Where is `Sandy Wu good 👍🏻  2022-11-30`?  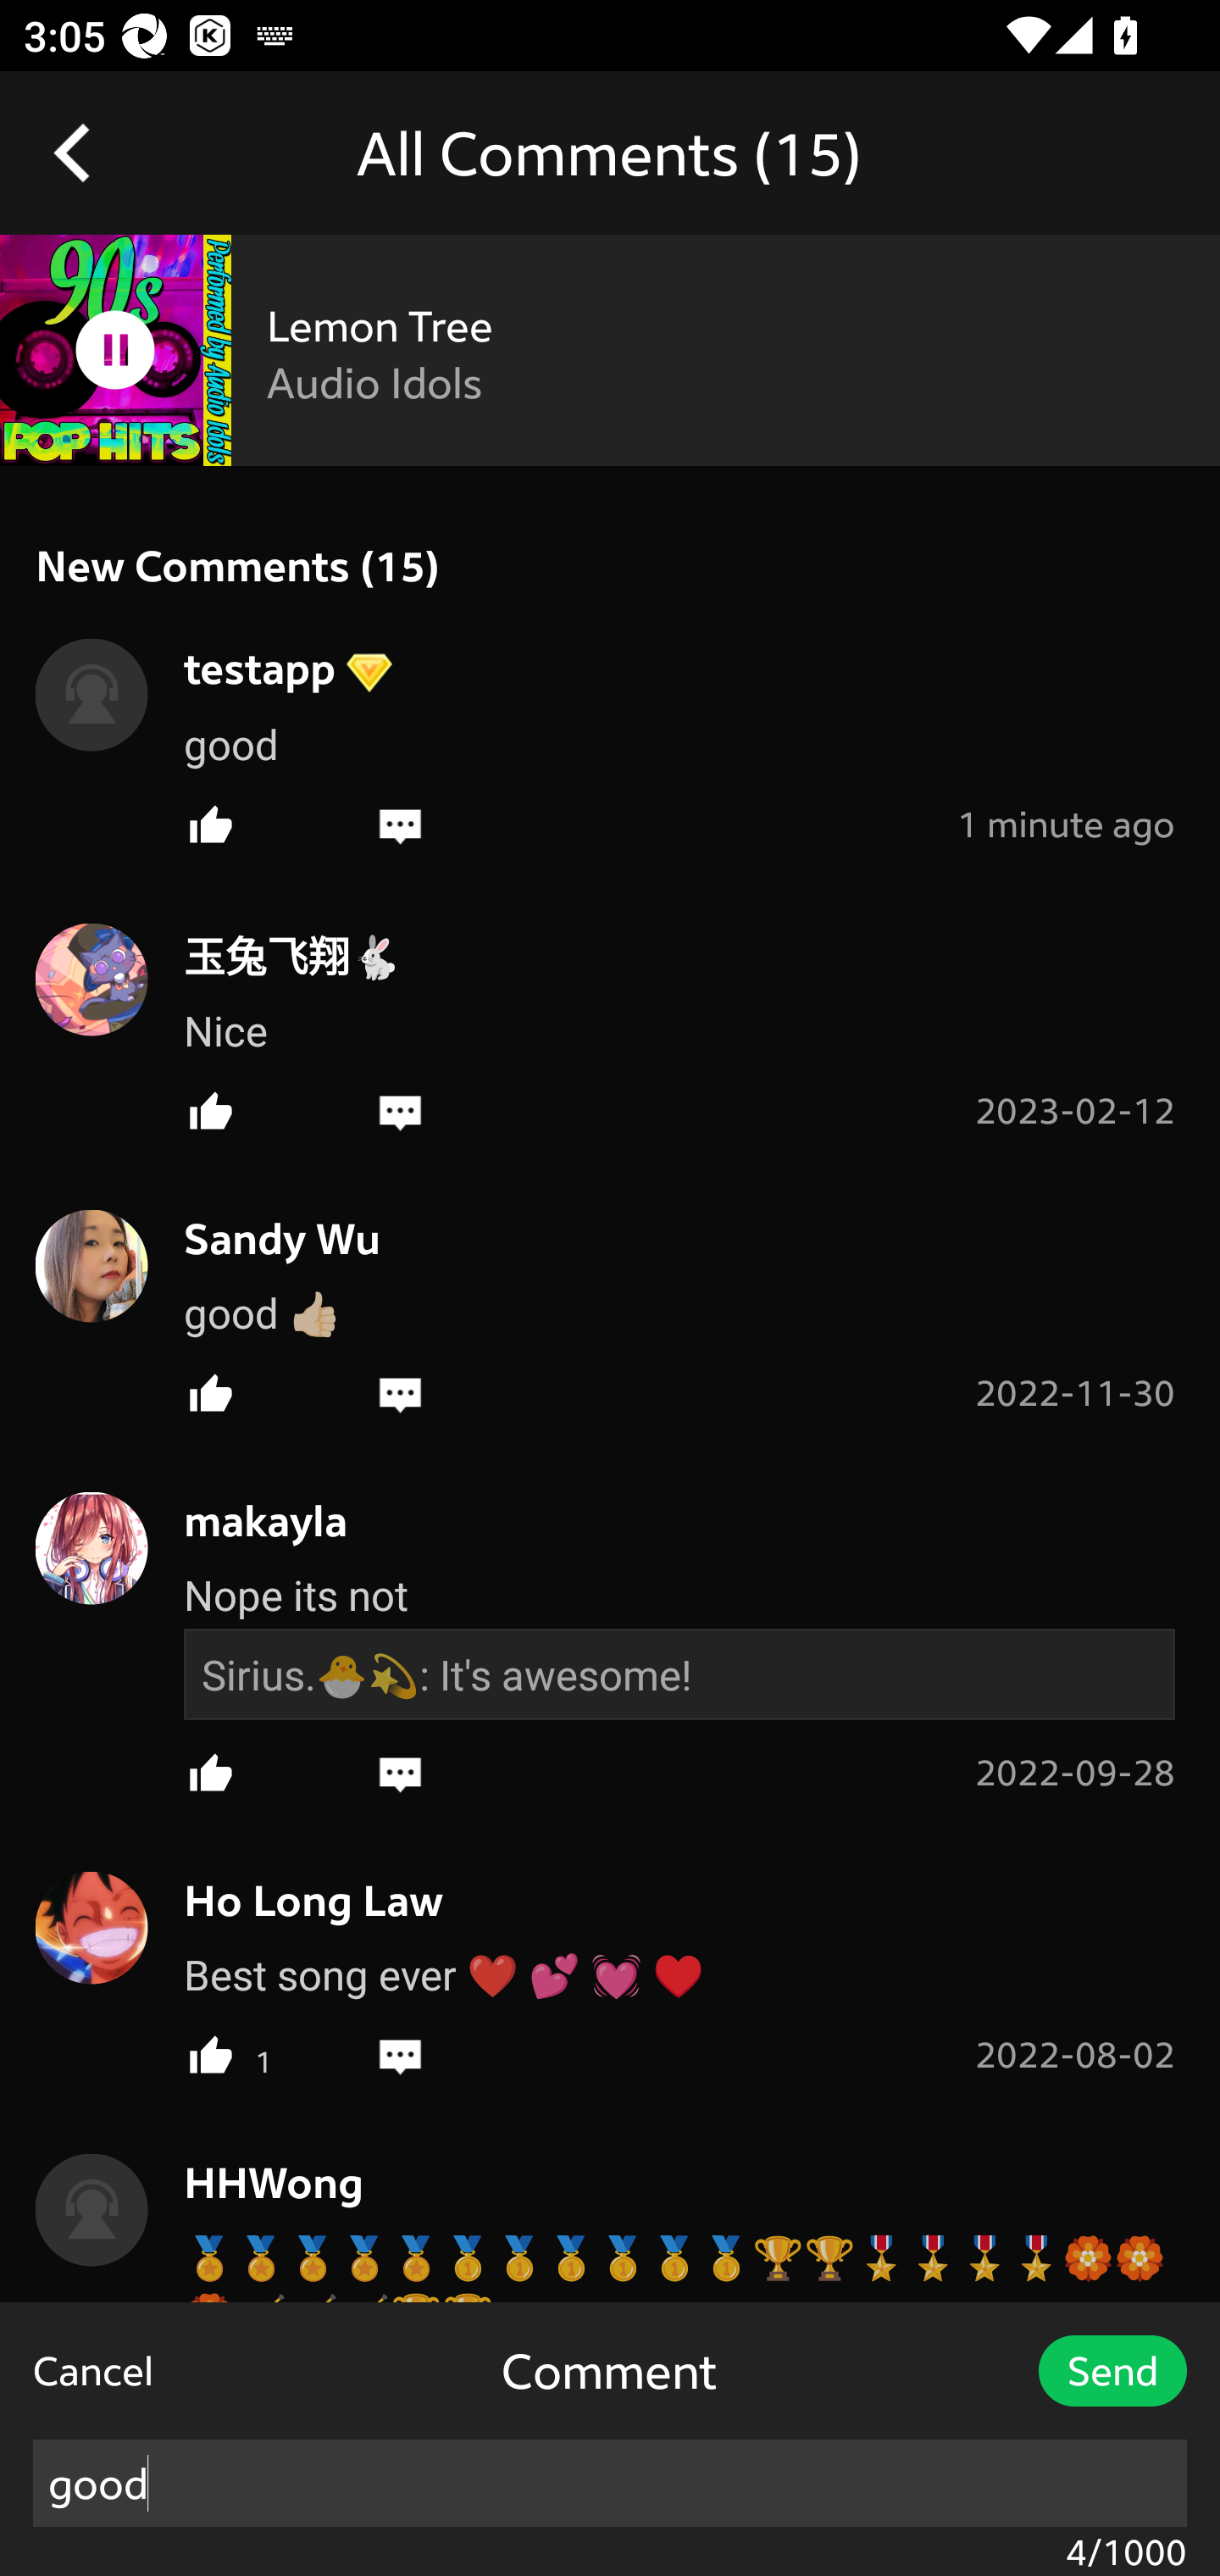
Sandy Wu good 👍🏻  2022-11-30 is located at coordinates (610, 1306).